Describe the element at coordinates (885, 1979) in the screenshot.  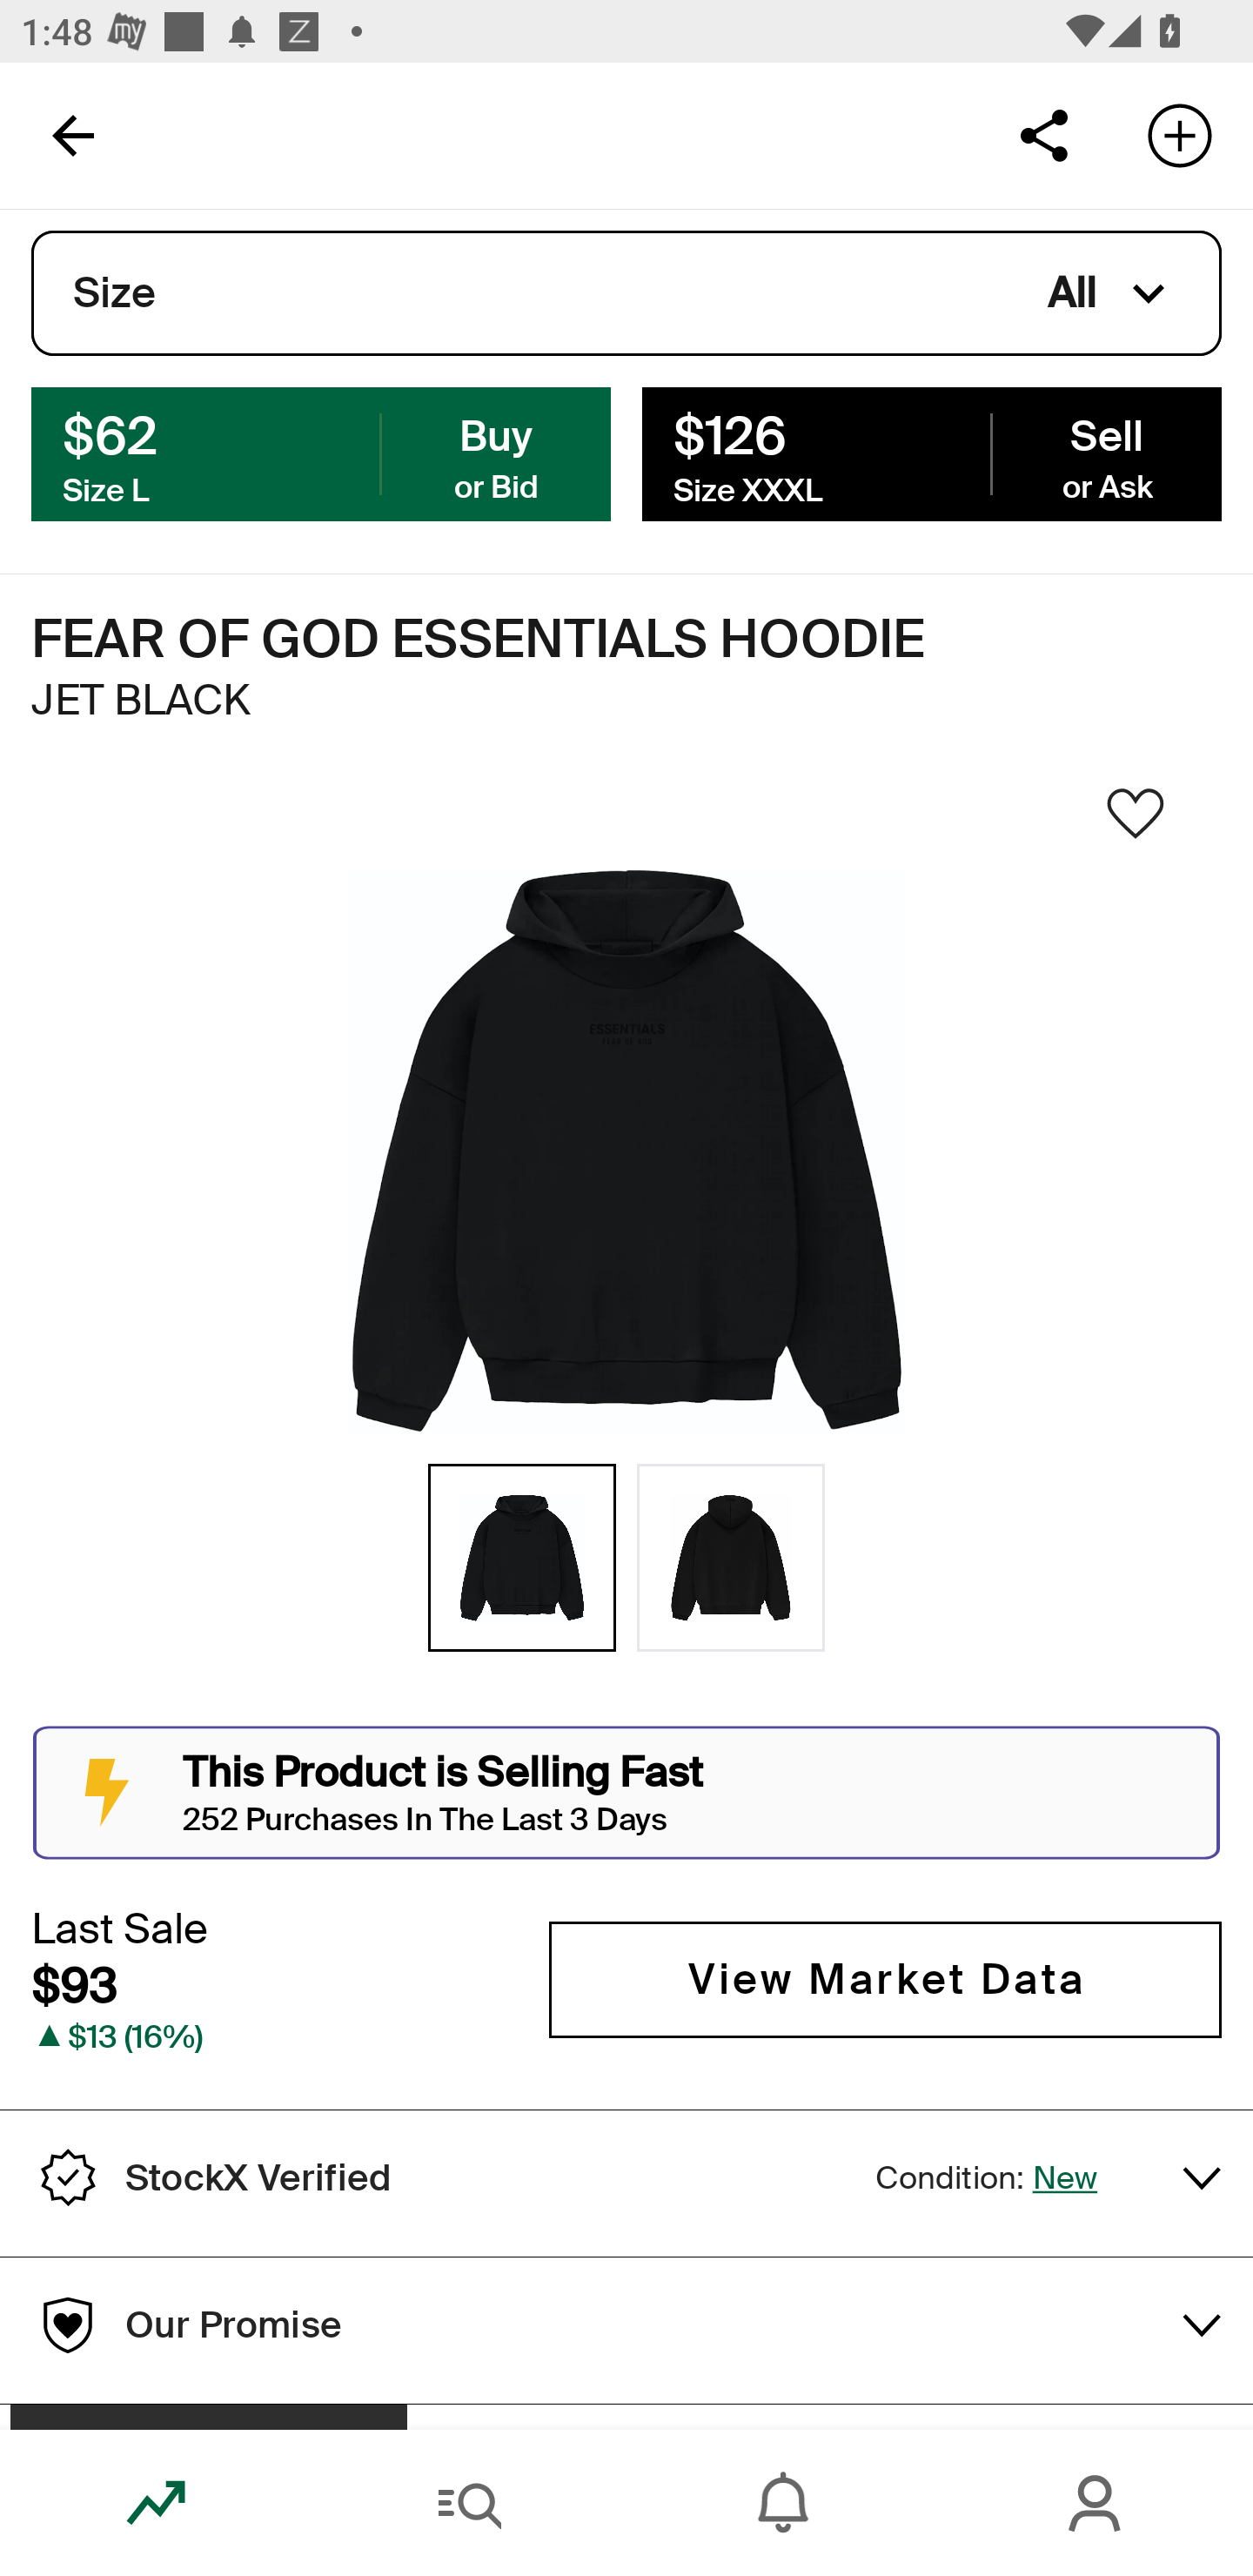
I see `View Market Data` at that location.